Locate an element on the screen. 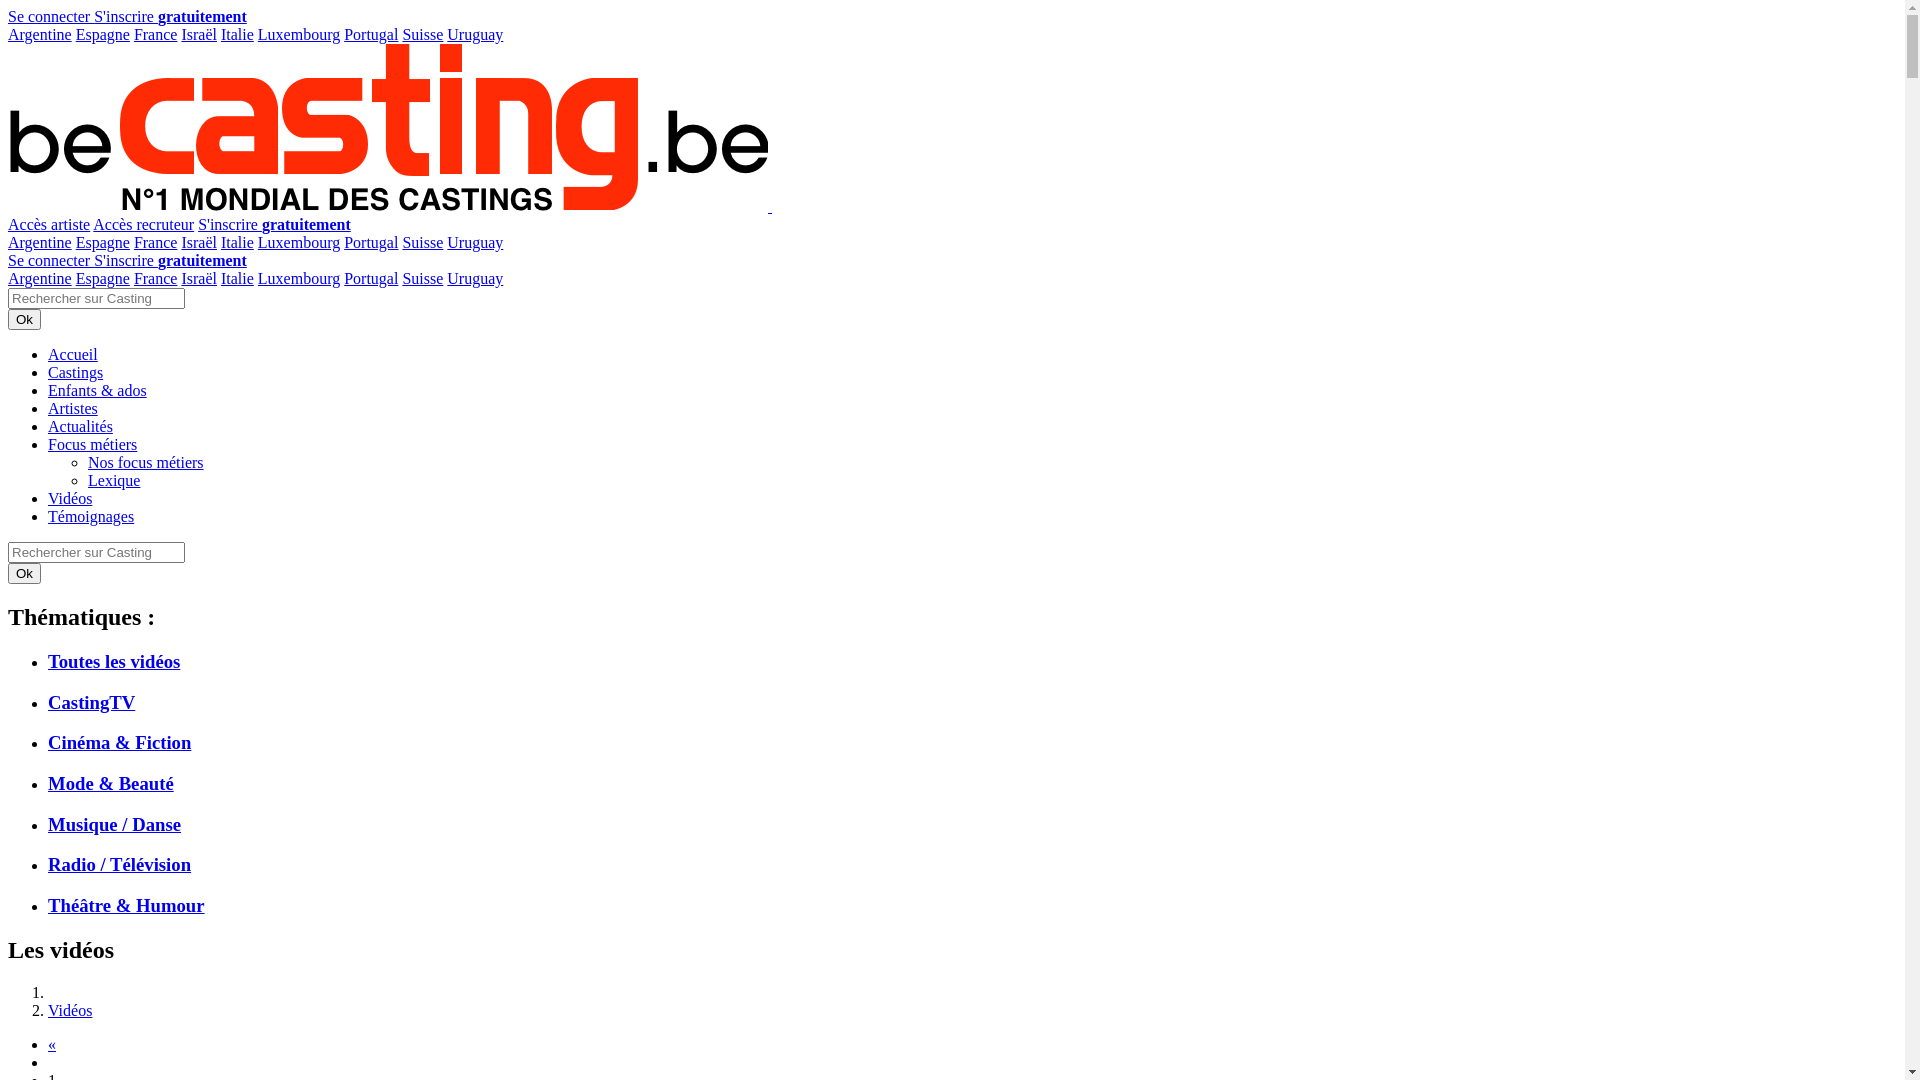 This screenshot has width=1920, height=1080. Argentine is located at coordinates (40, 242).